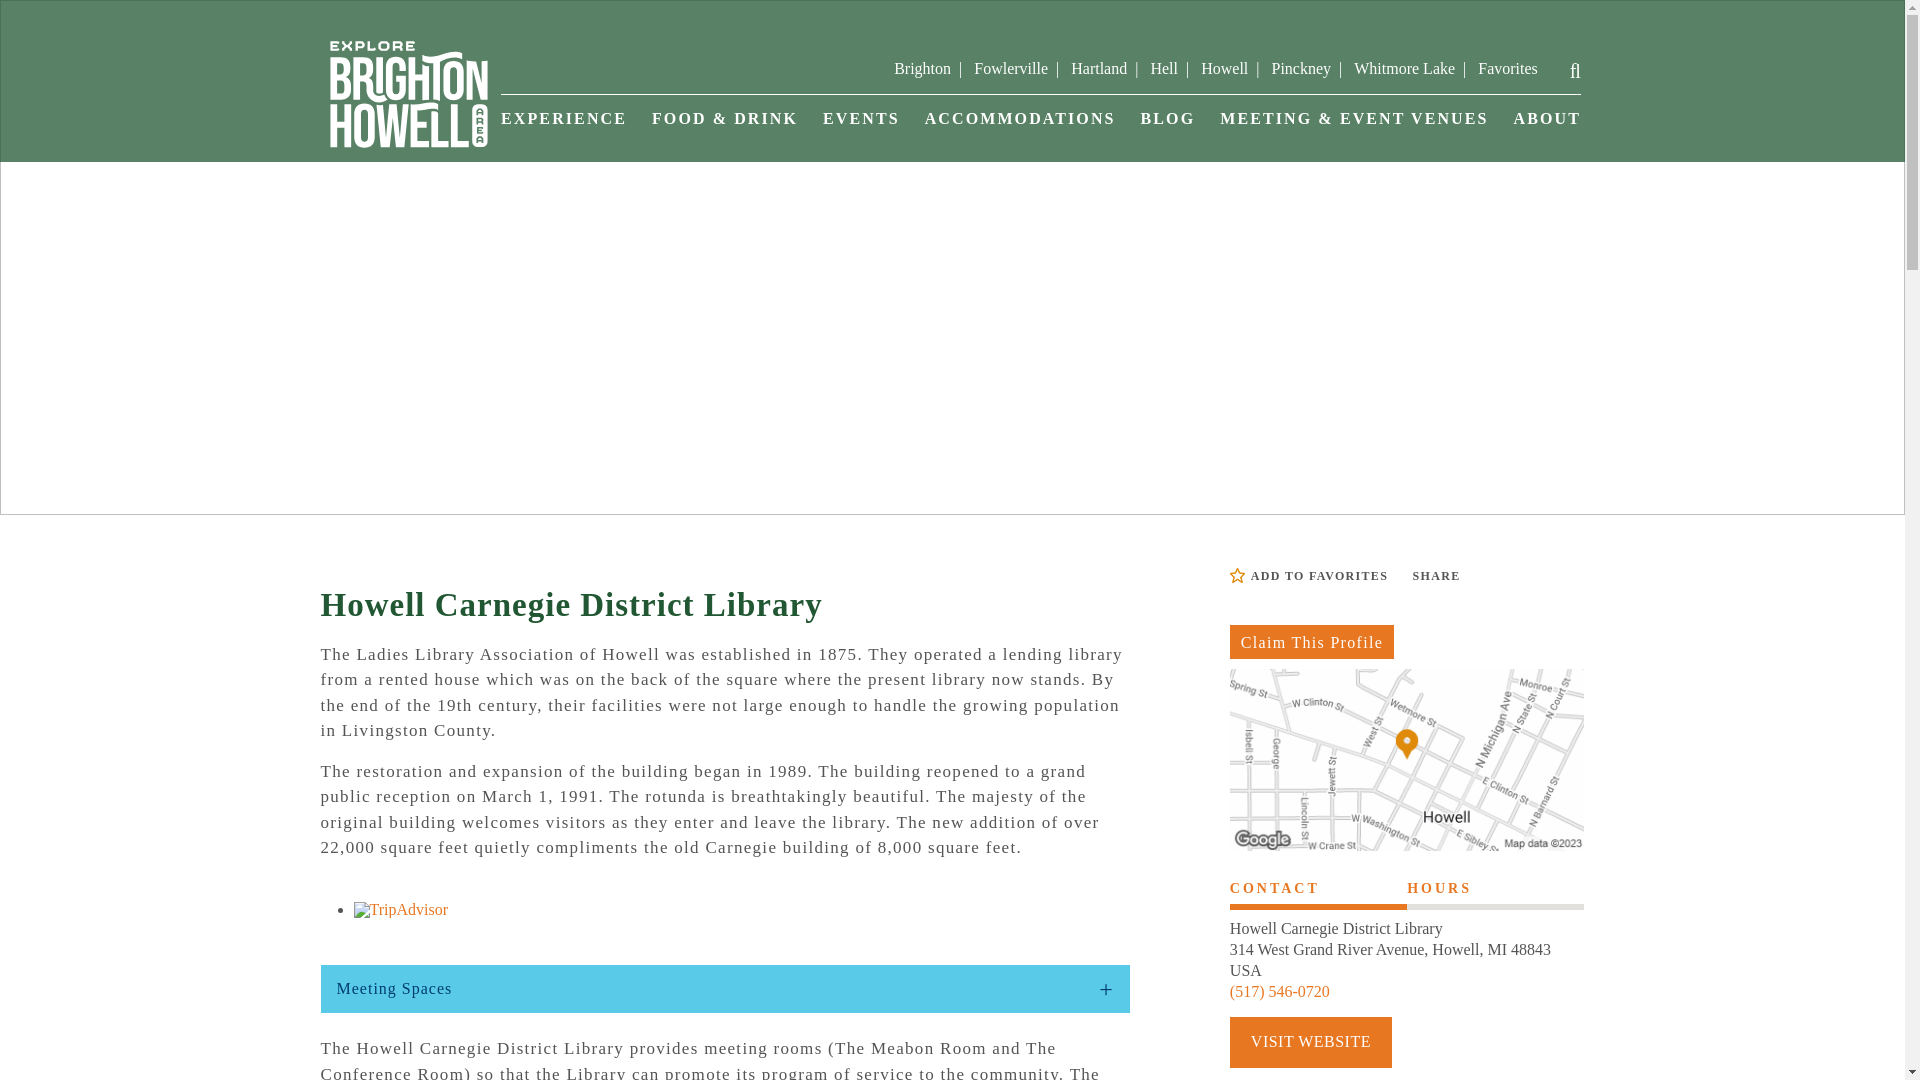 Image resolution: width=1920 pixels, height=1080 pixels. I want to click on Explore Brighton Howell Area - Home, so click(408, 92).